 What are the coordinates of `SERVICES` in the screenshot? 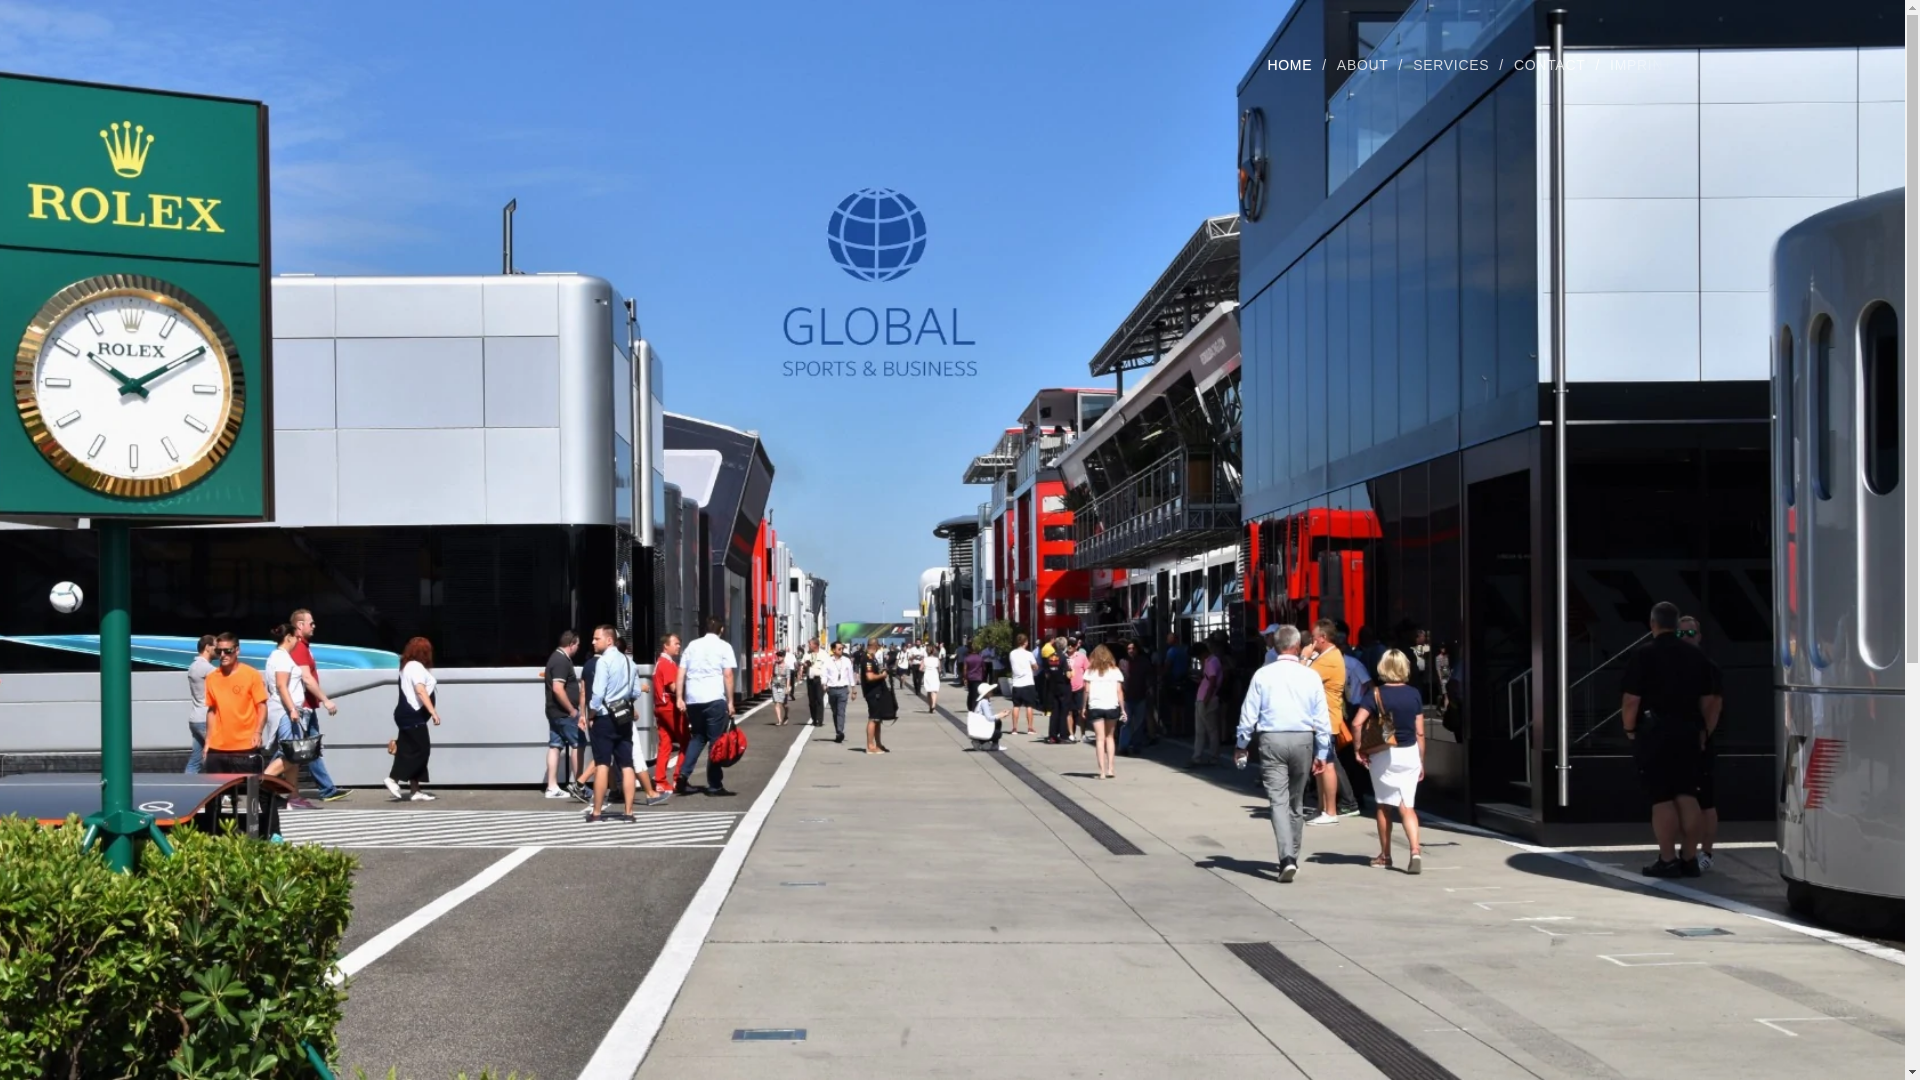 It's located at (1453, 64).